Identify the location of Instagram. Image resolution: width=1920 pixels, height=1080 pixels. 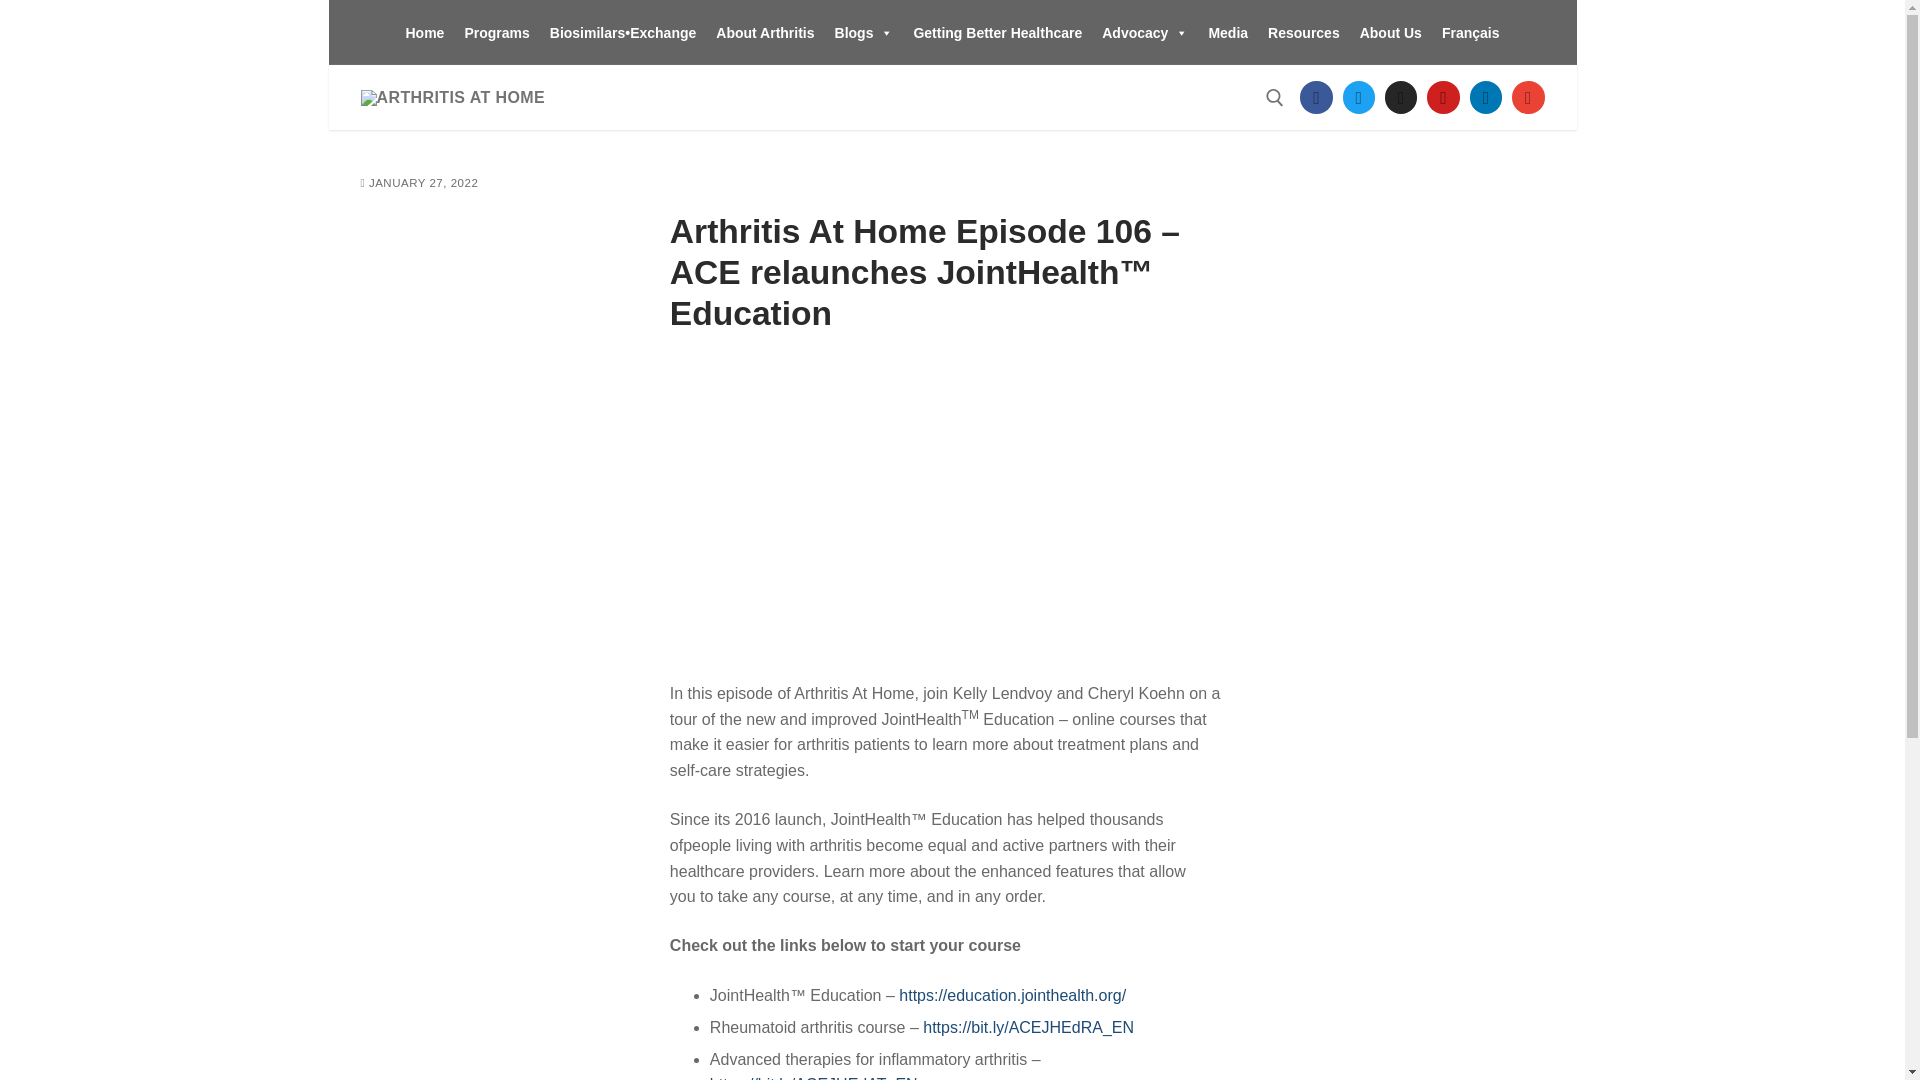
(1400, 96).